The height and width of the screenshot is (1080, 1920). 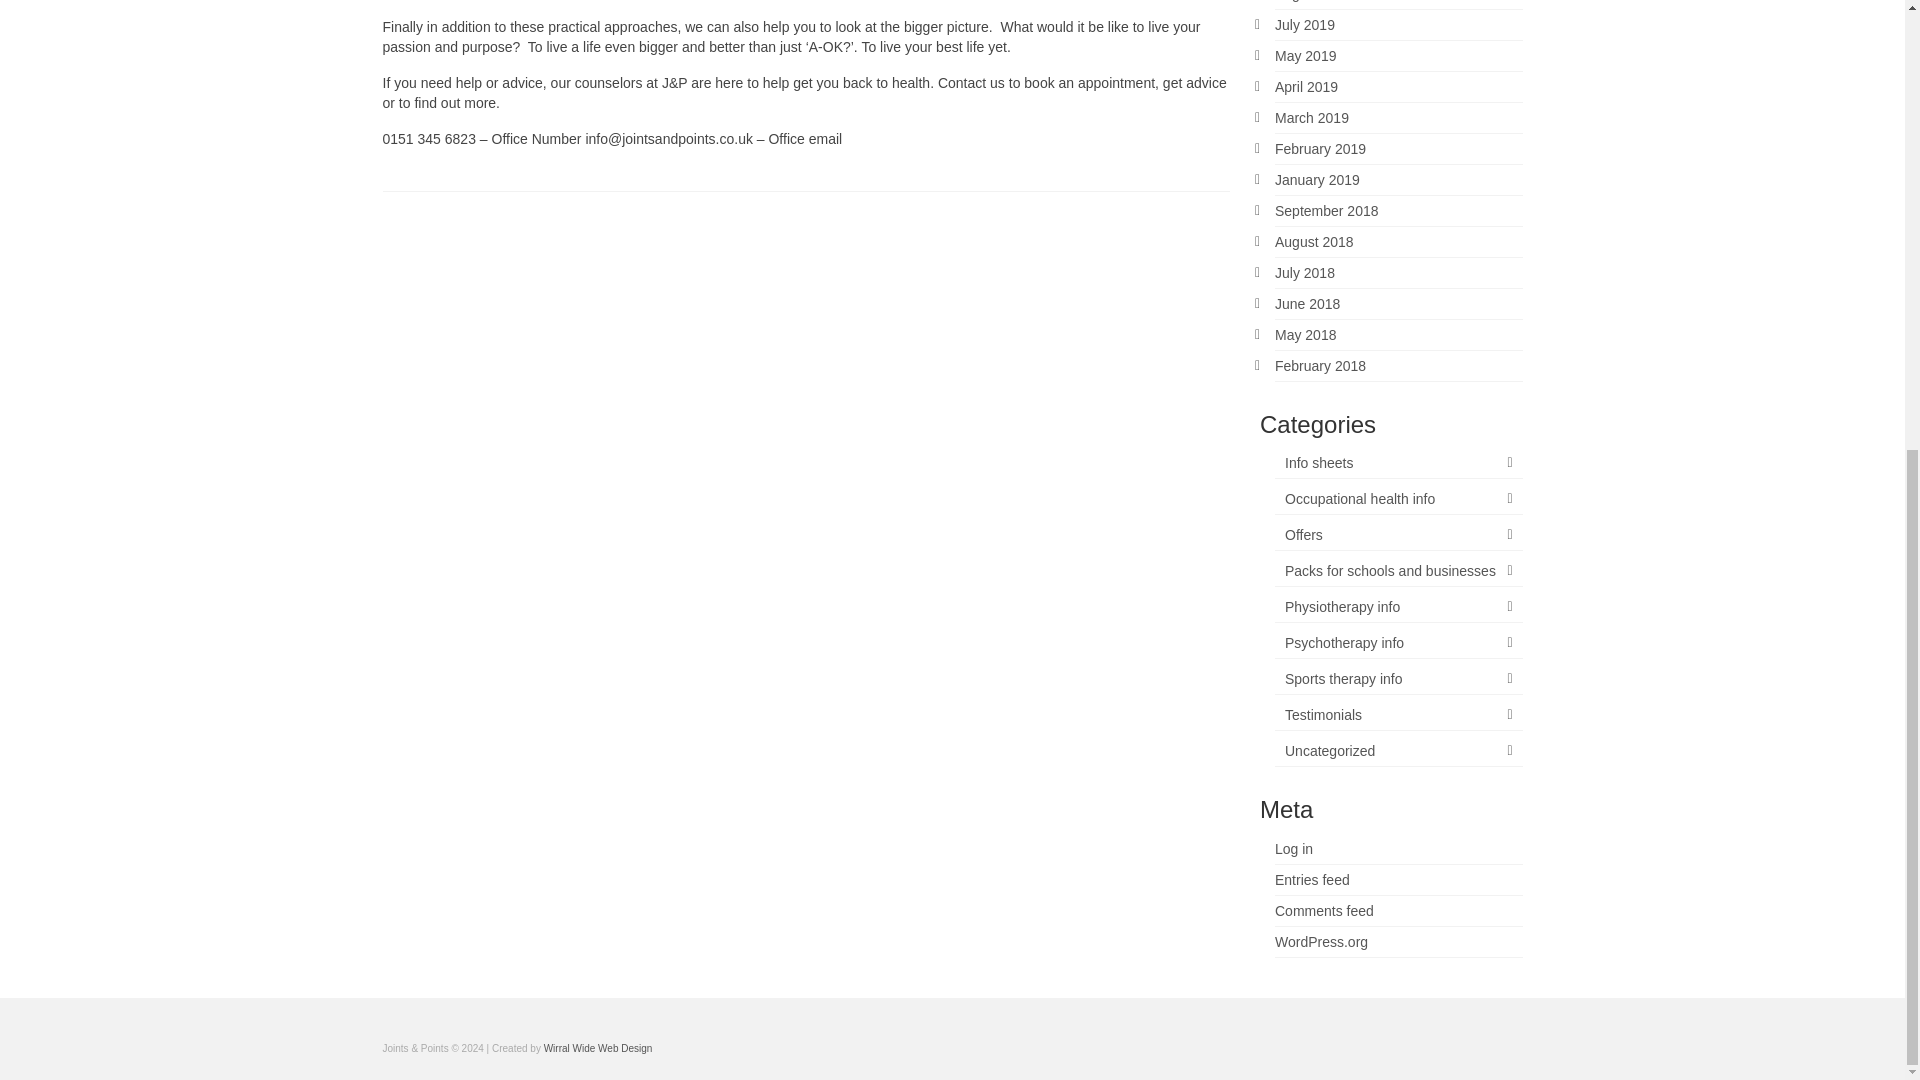 What do you see at coordinates (1320, 148) in the screenshot?
I see `February 2019` at bounding box center [1320, 148].